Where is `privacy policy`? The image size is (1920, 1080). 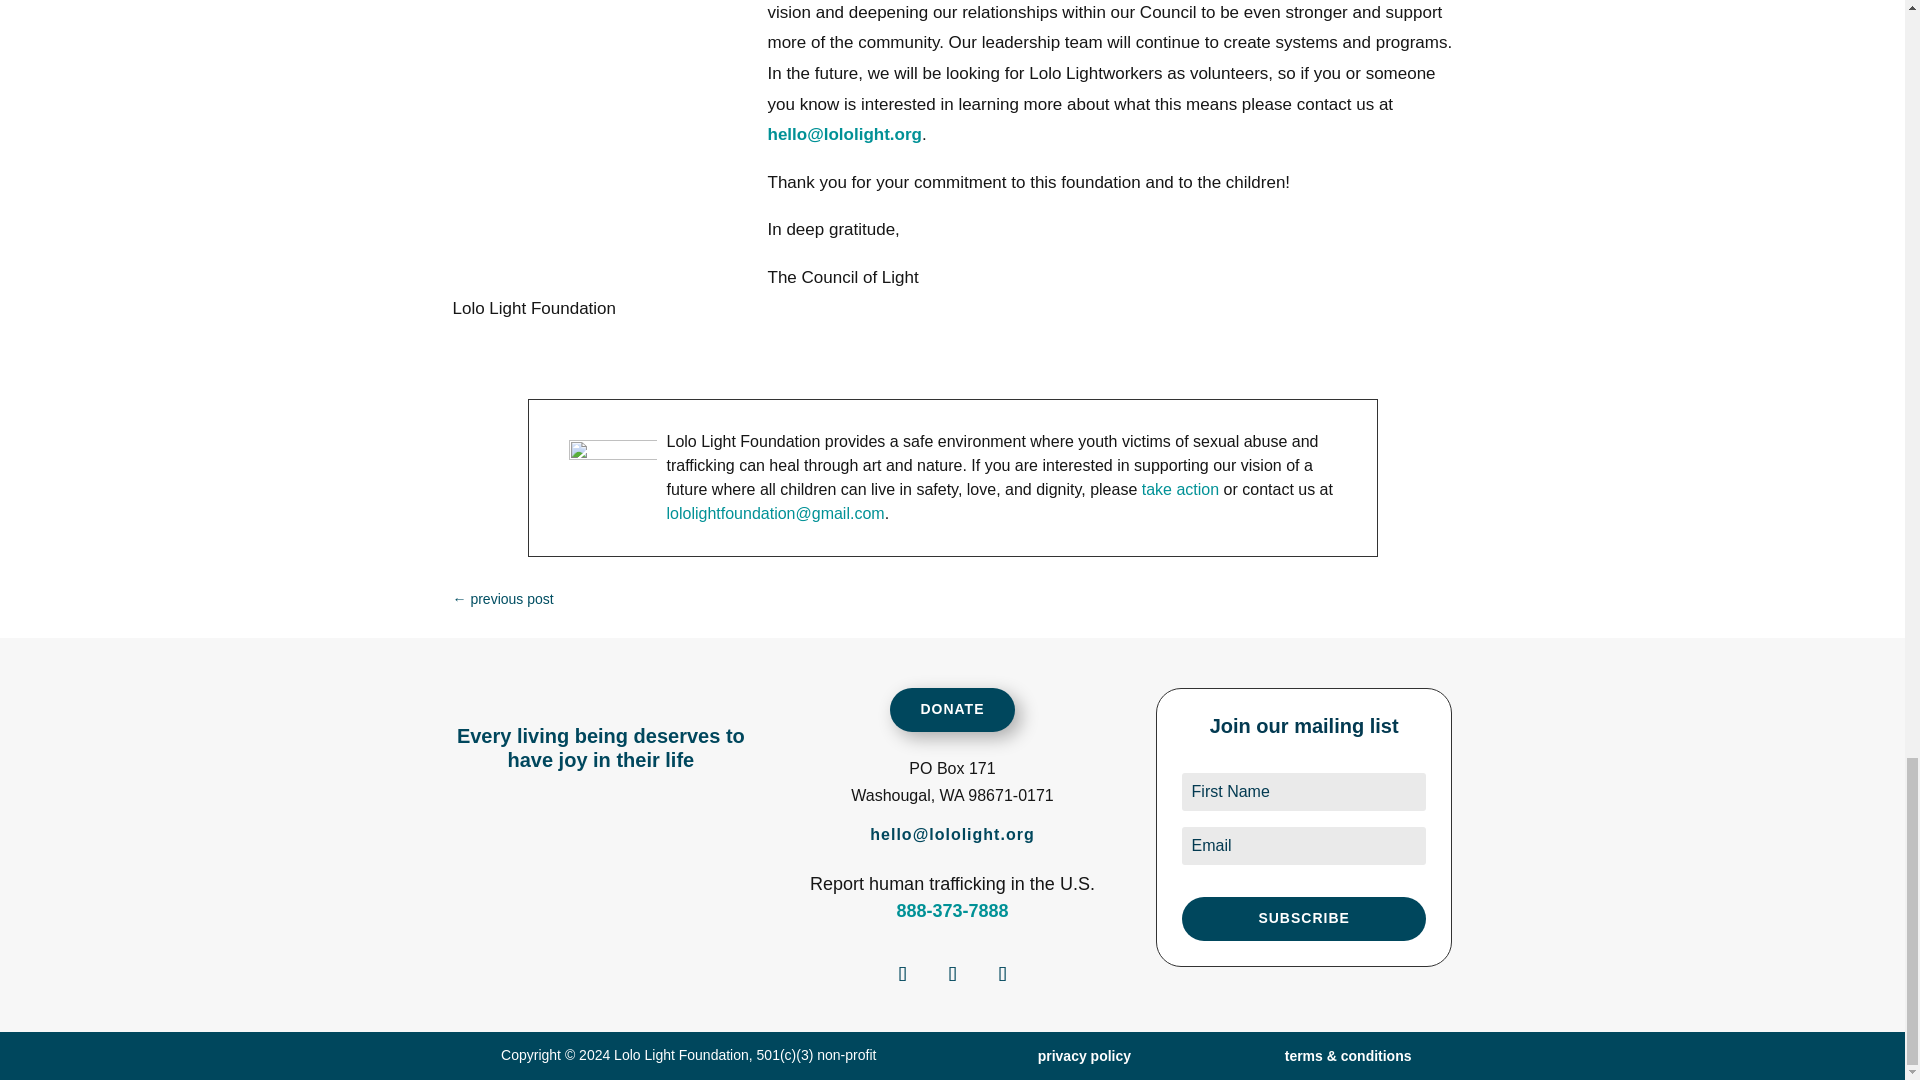 privacy policy is located at coordinates (1084, 1055).